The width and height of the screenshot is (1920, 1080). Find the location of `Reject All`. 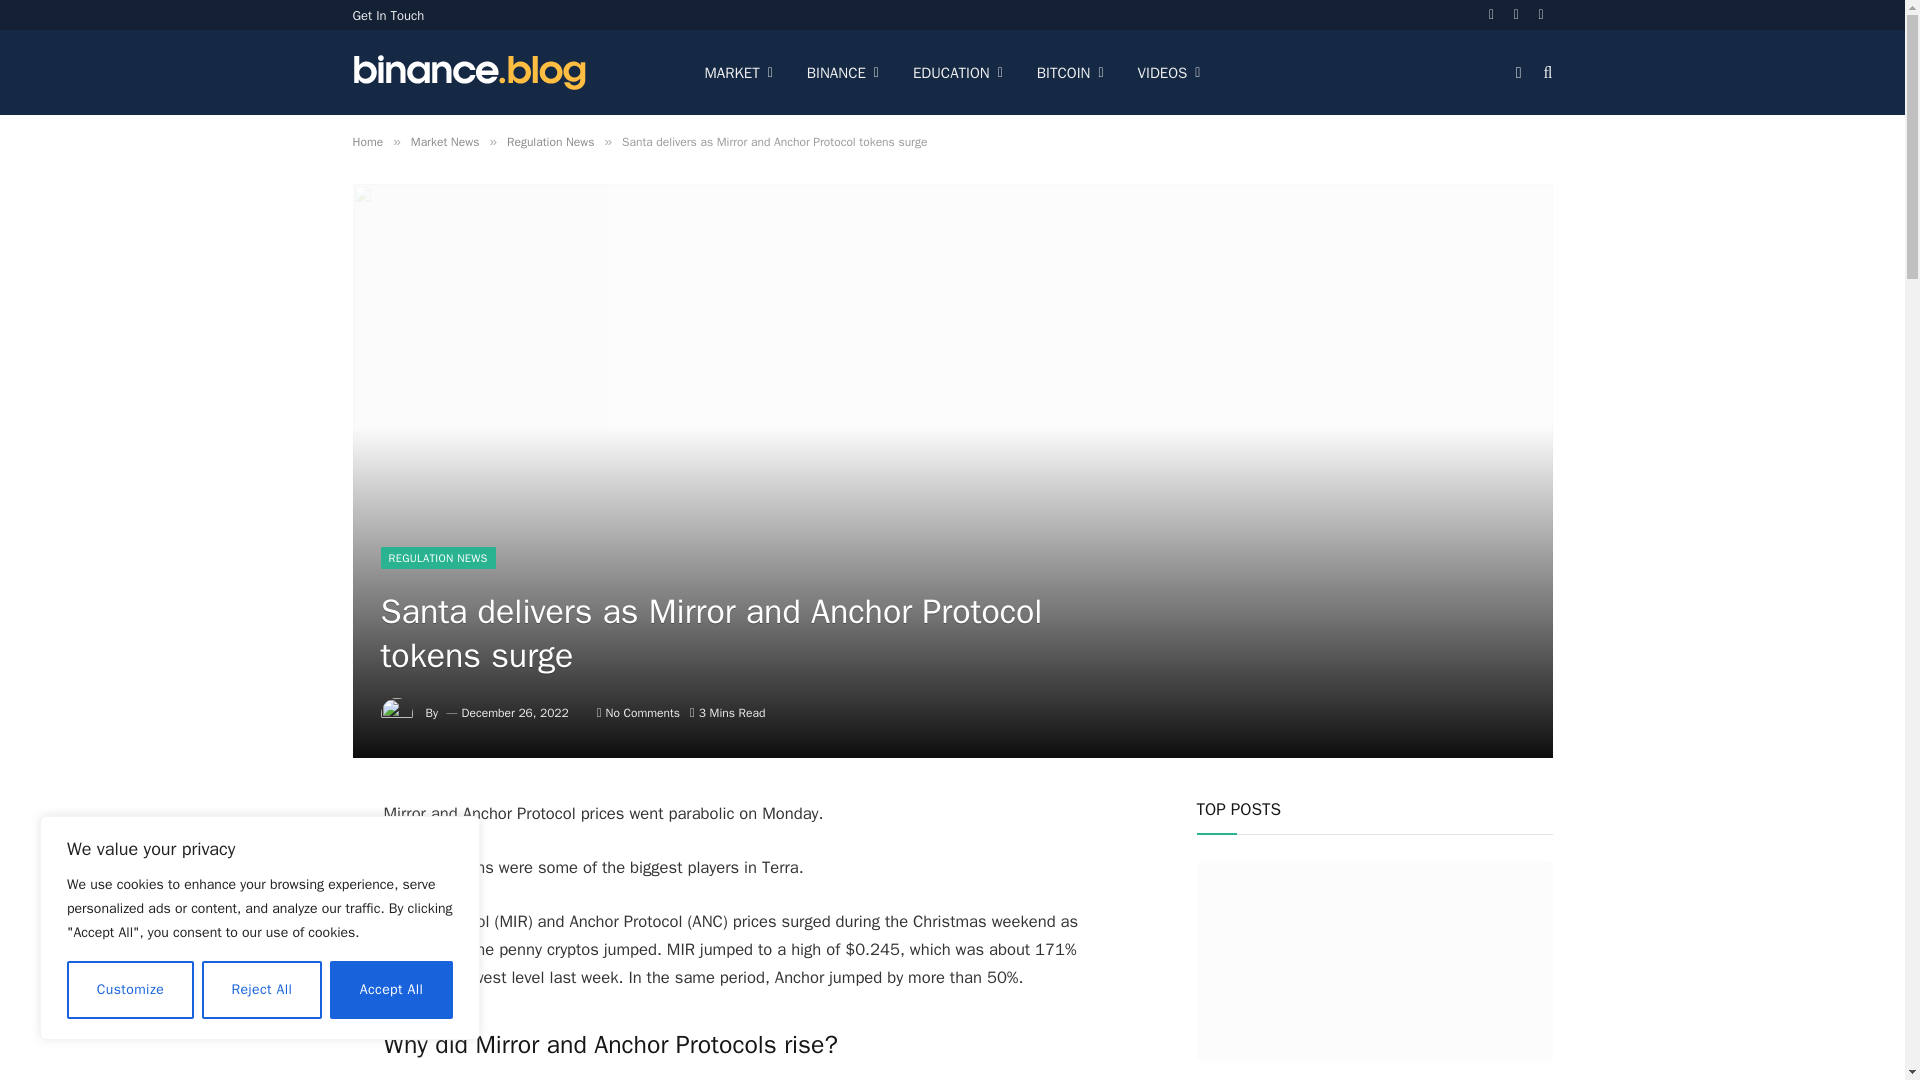

Reject All is located at coordinates (262, 990).